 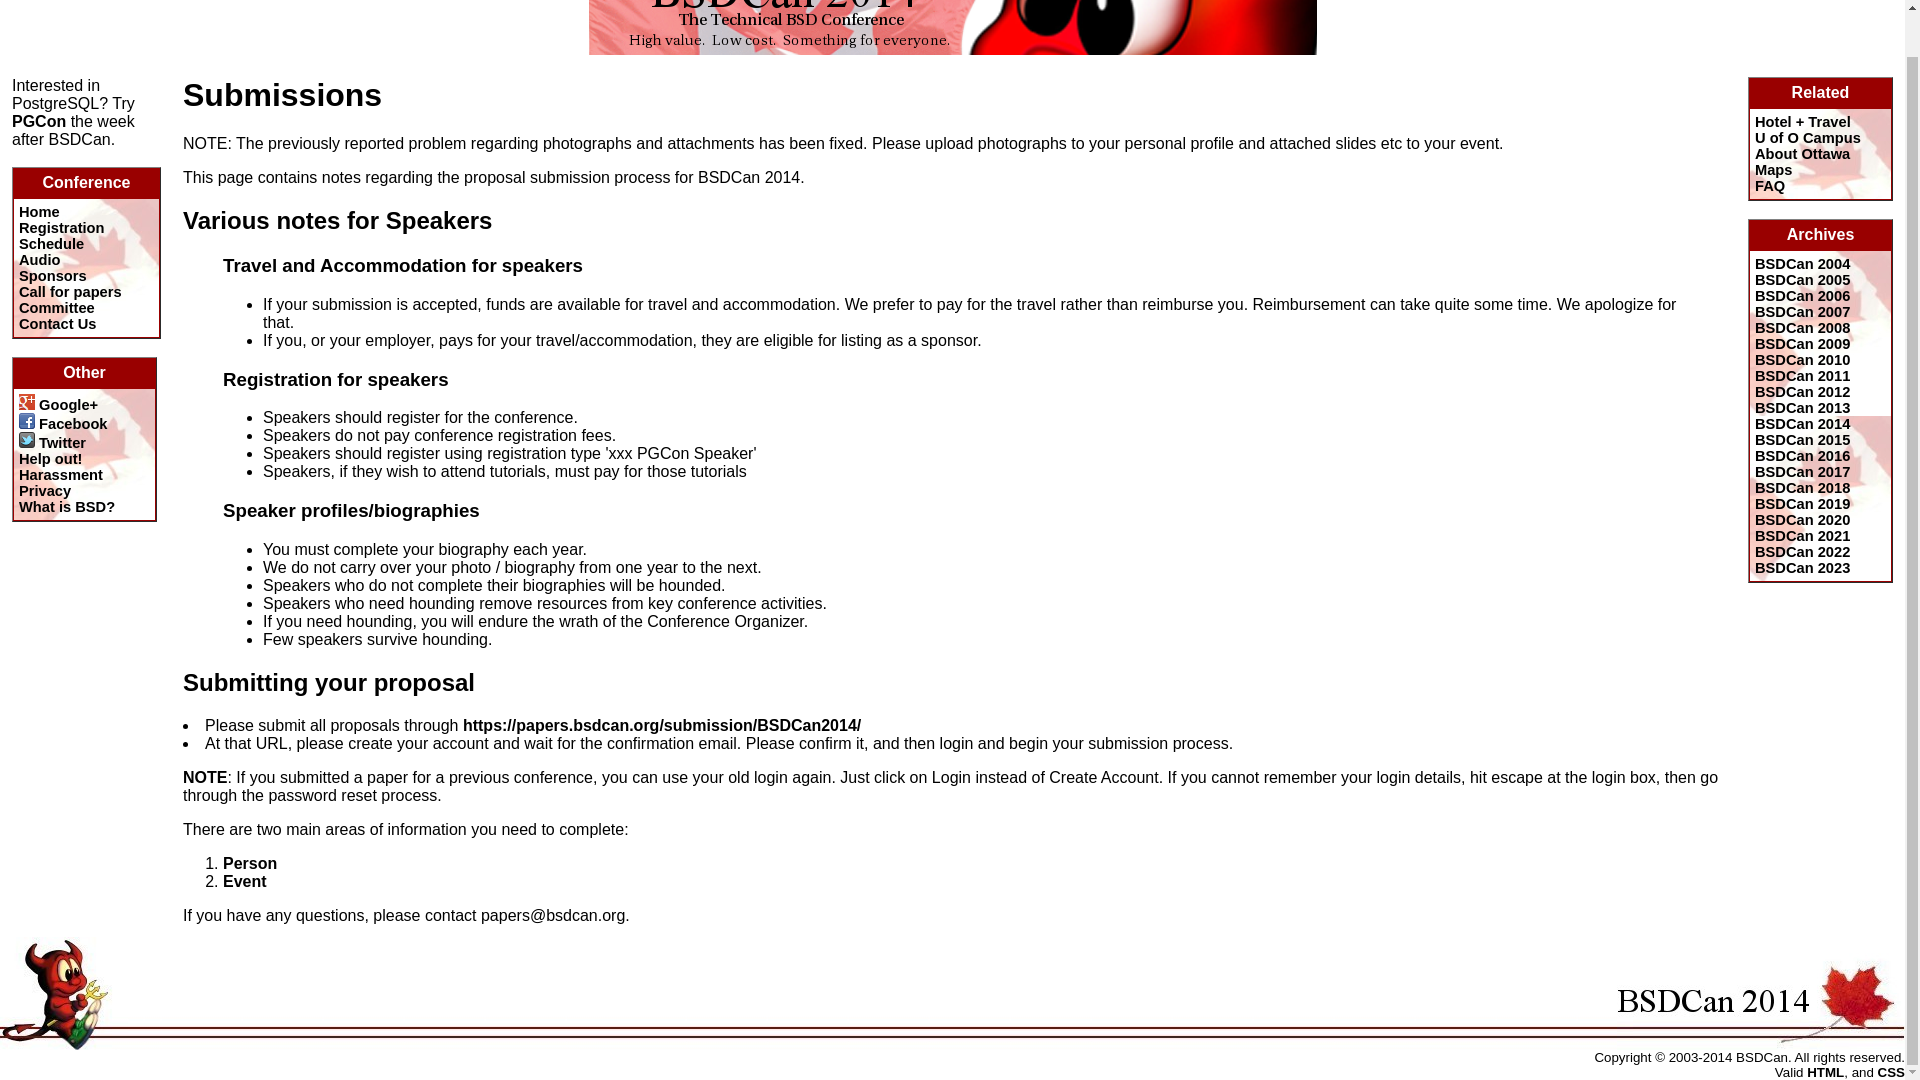 What do you see at coordinates (52, 443) in the screenshot?
I see `Twitter` at bounding box center [52, 443].